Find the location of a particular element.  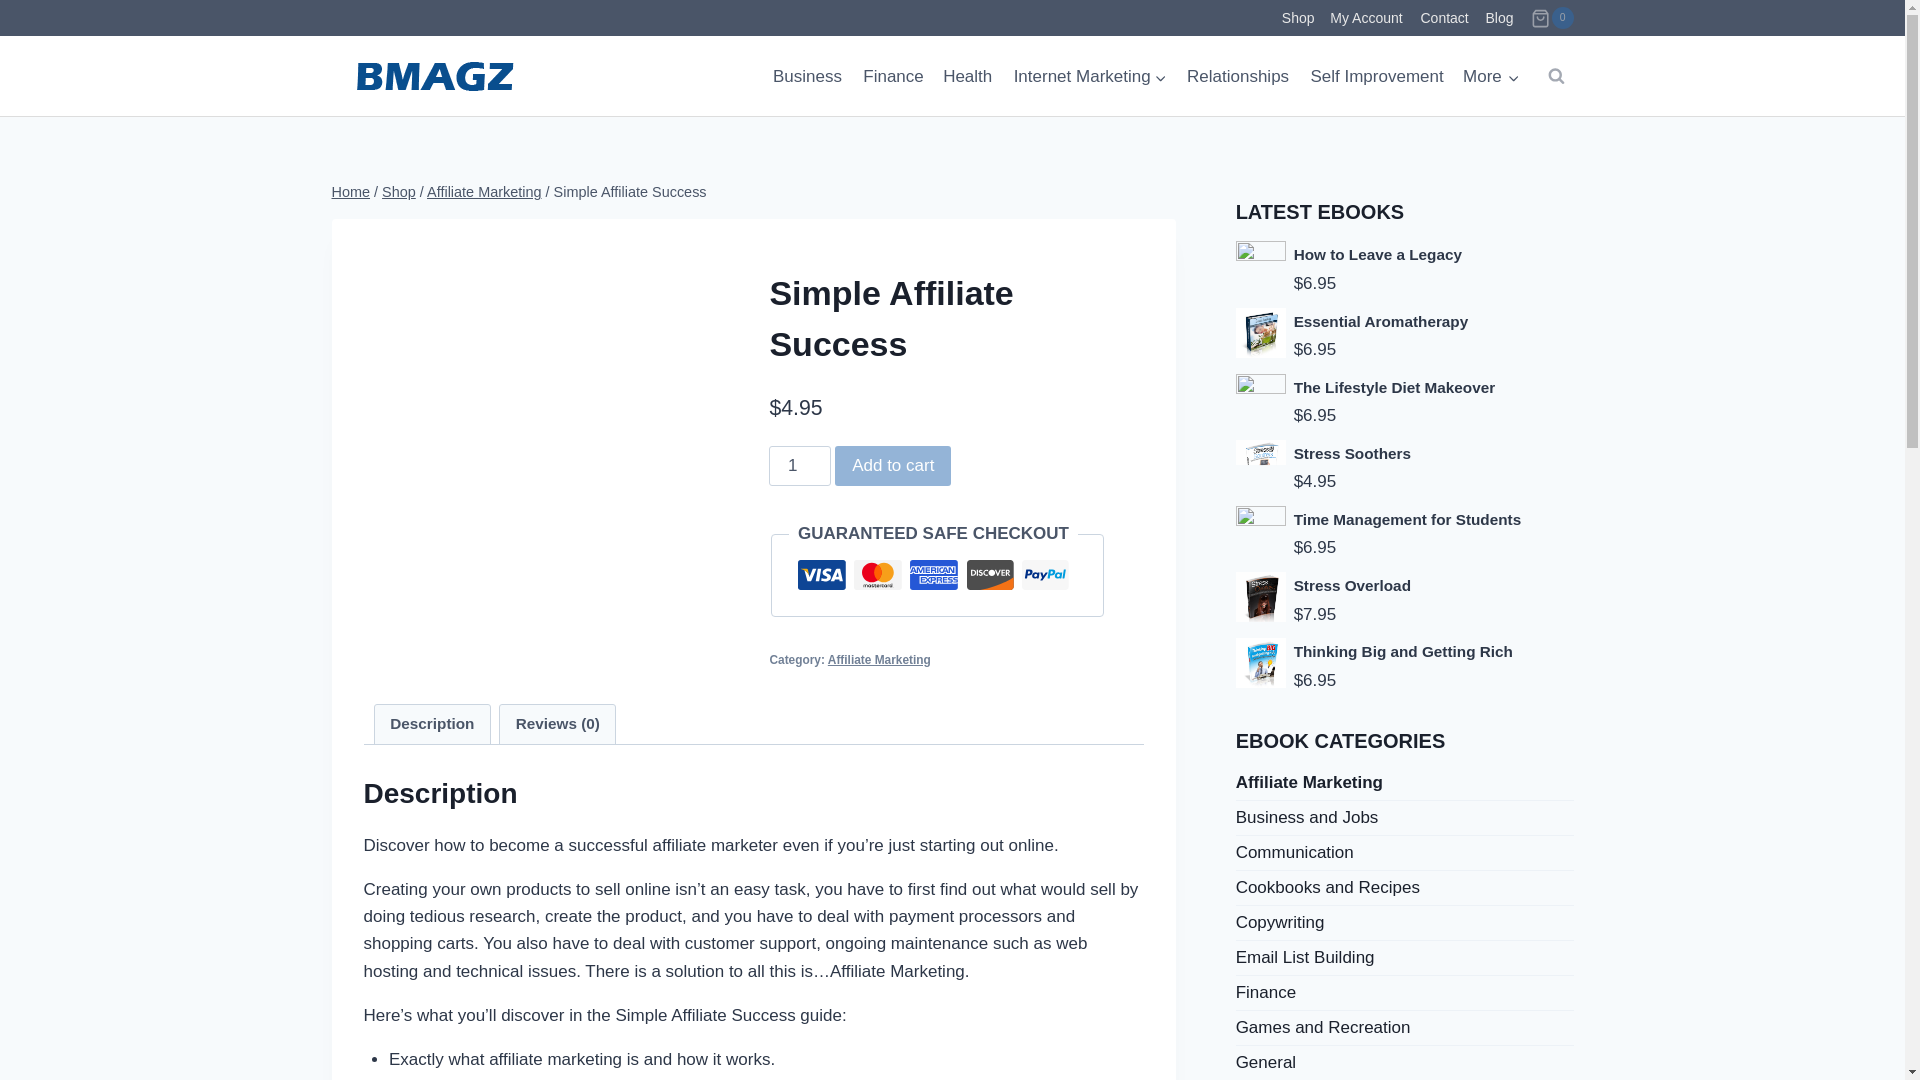

Qty is located at coordinates (800, 466).